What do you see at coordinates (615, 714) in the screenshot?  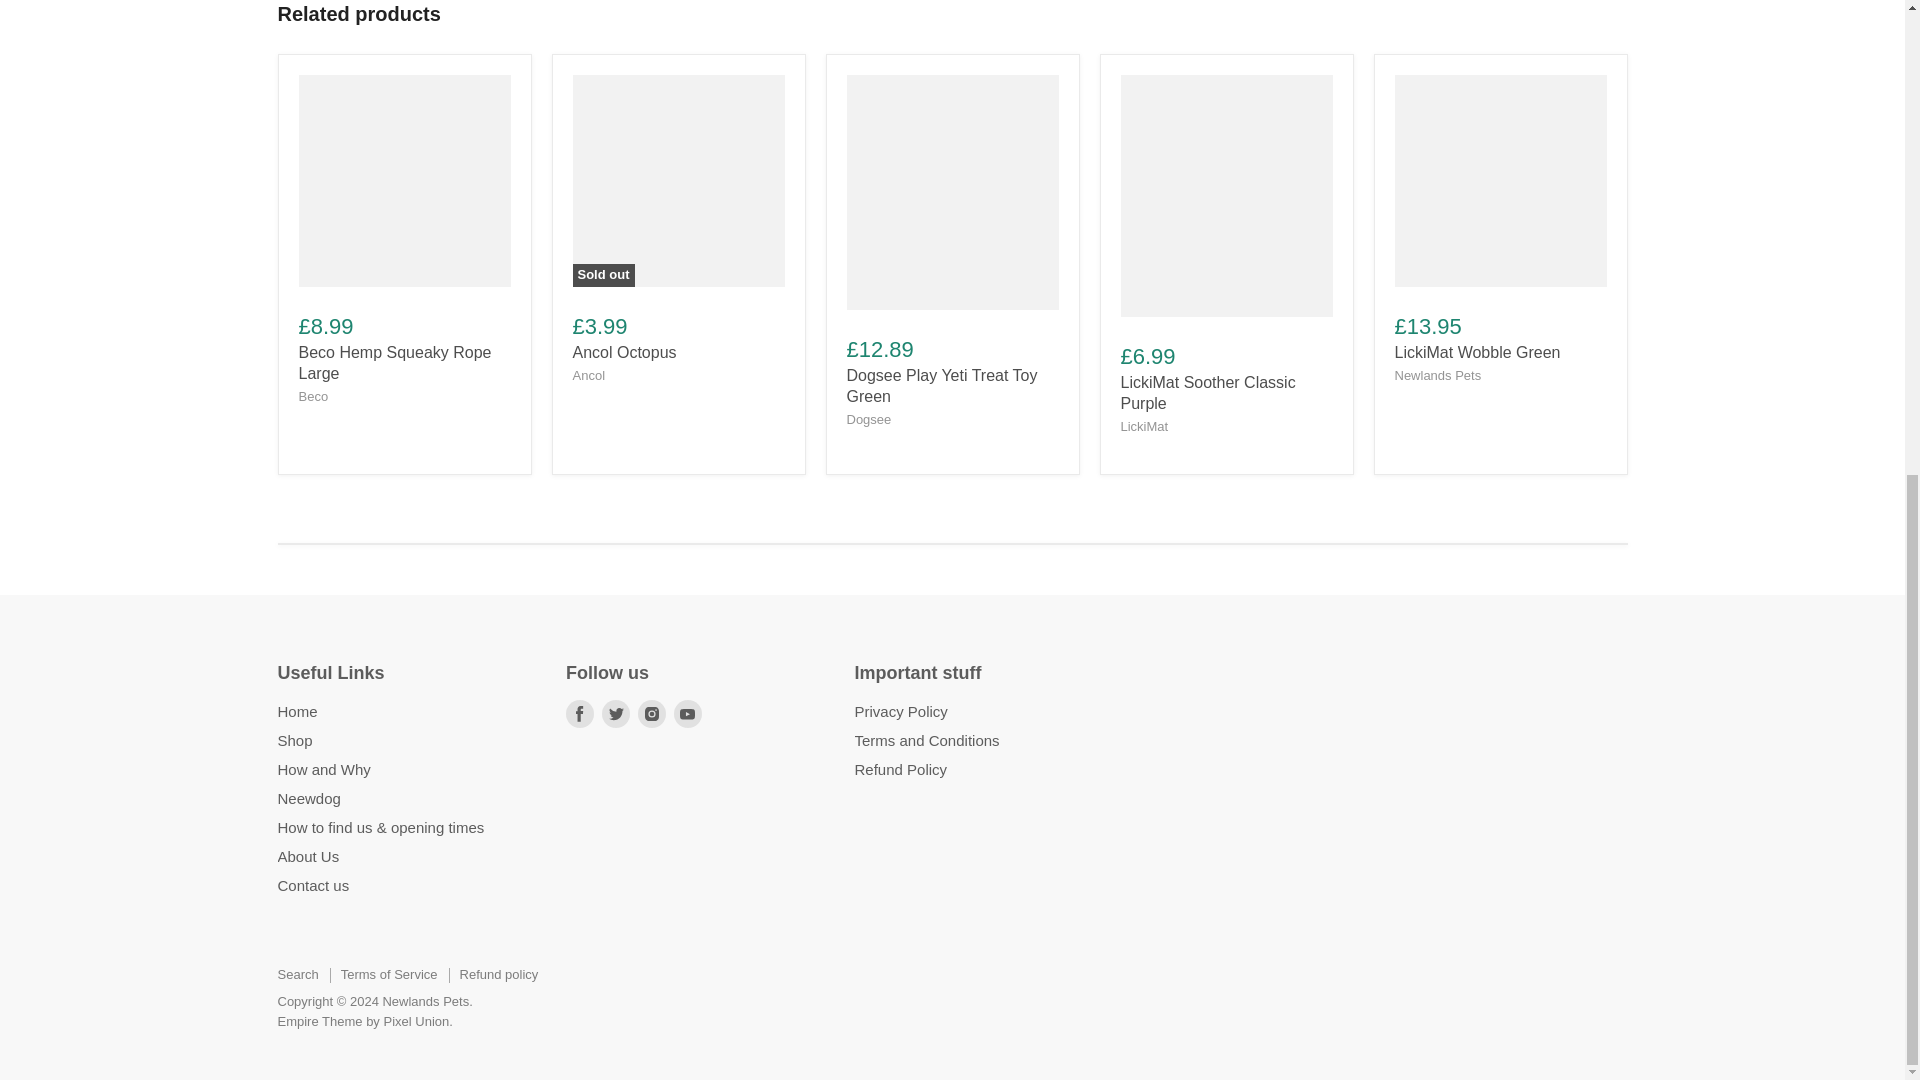 I see `Twitter` at bounding box center [615, 714].